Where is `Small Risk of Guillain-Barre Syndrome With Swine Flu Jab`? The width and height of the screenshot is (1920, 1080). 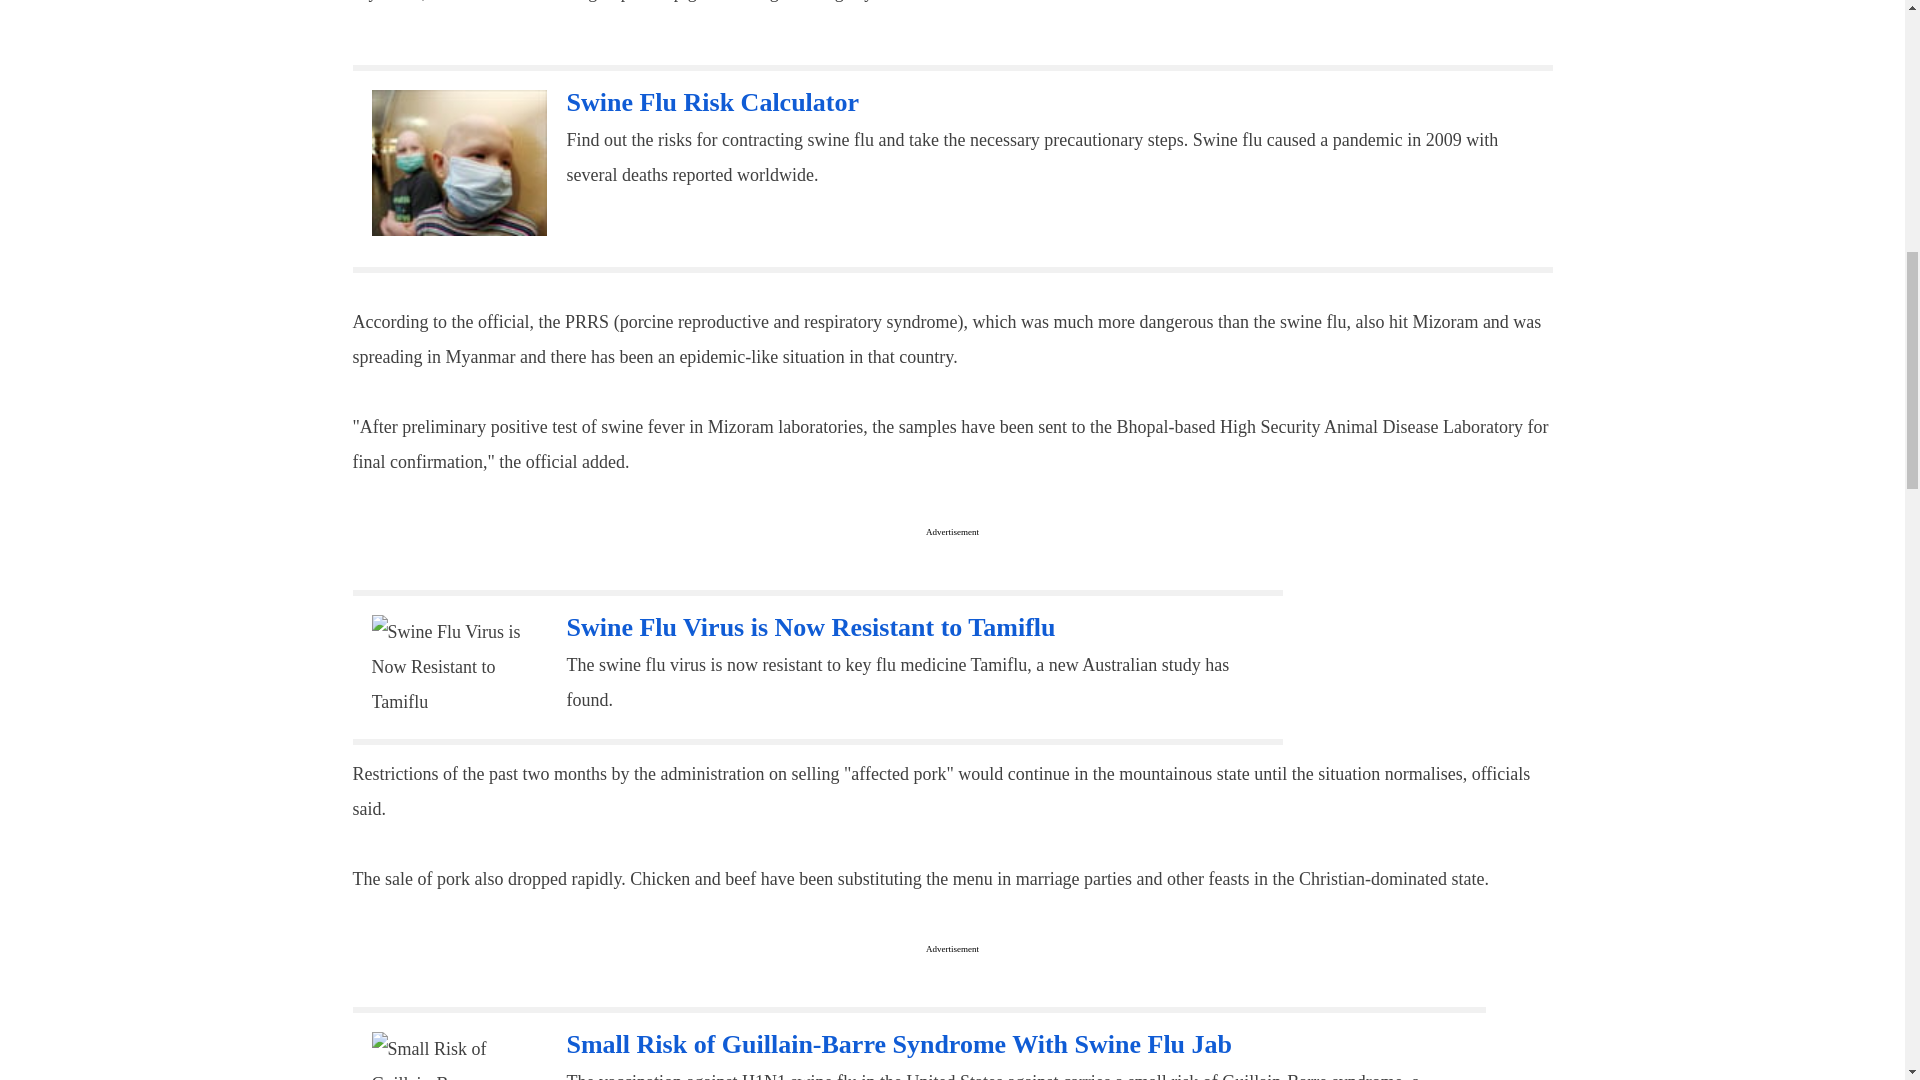 Small Risk of Guillain-Barre Syndrome With Swine Flu Jab is located at coordinates (454, 1056).